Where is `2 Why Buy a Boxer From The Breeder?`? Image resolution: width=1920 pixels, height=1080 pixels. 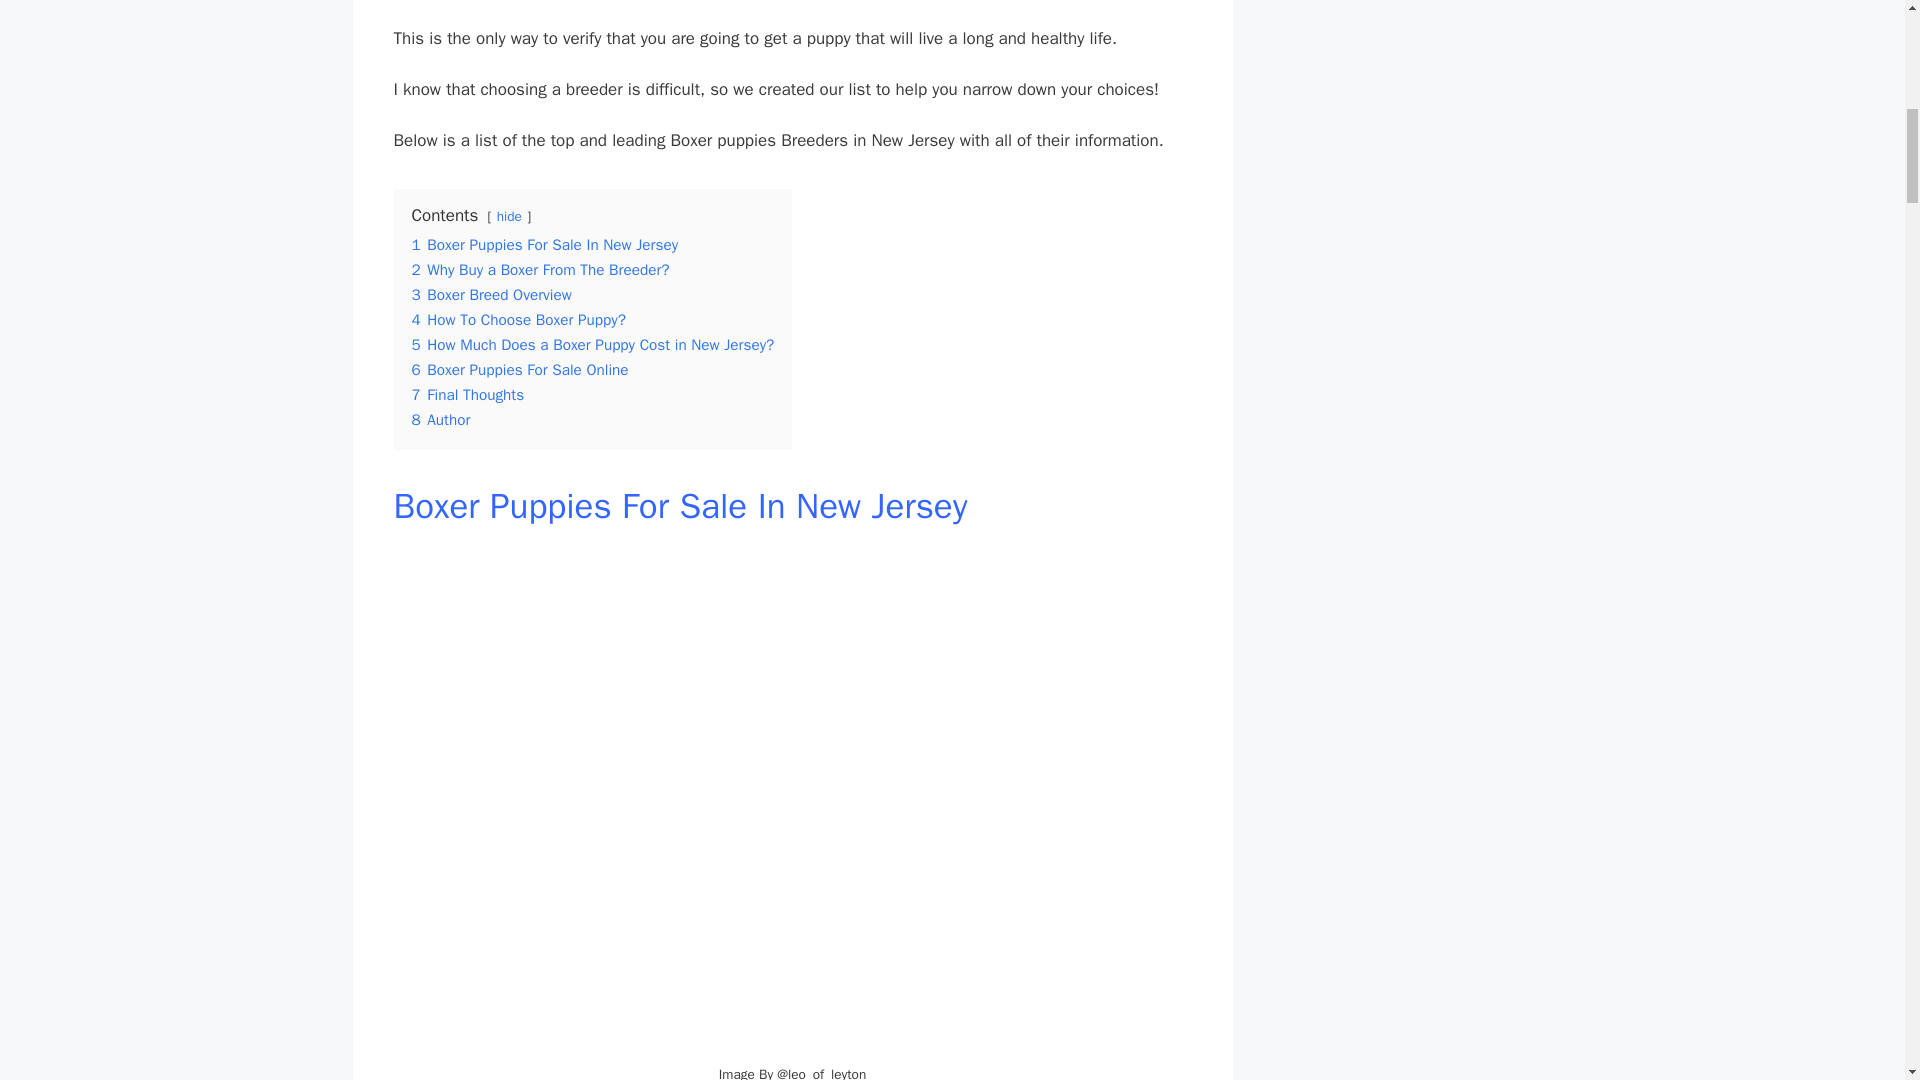 2 Why Buy a Boxer From The Breeder? is located at coordinates (541, 270).